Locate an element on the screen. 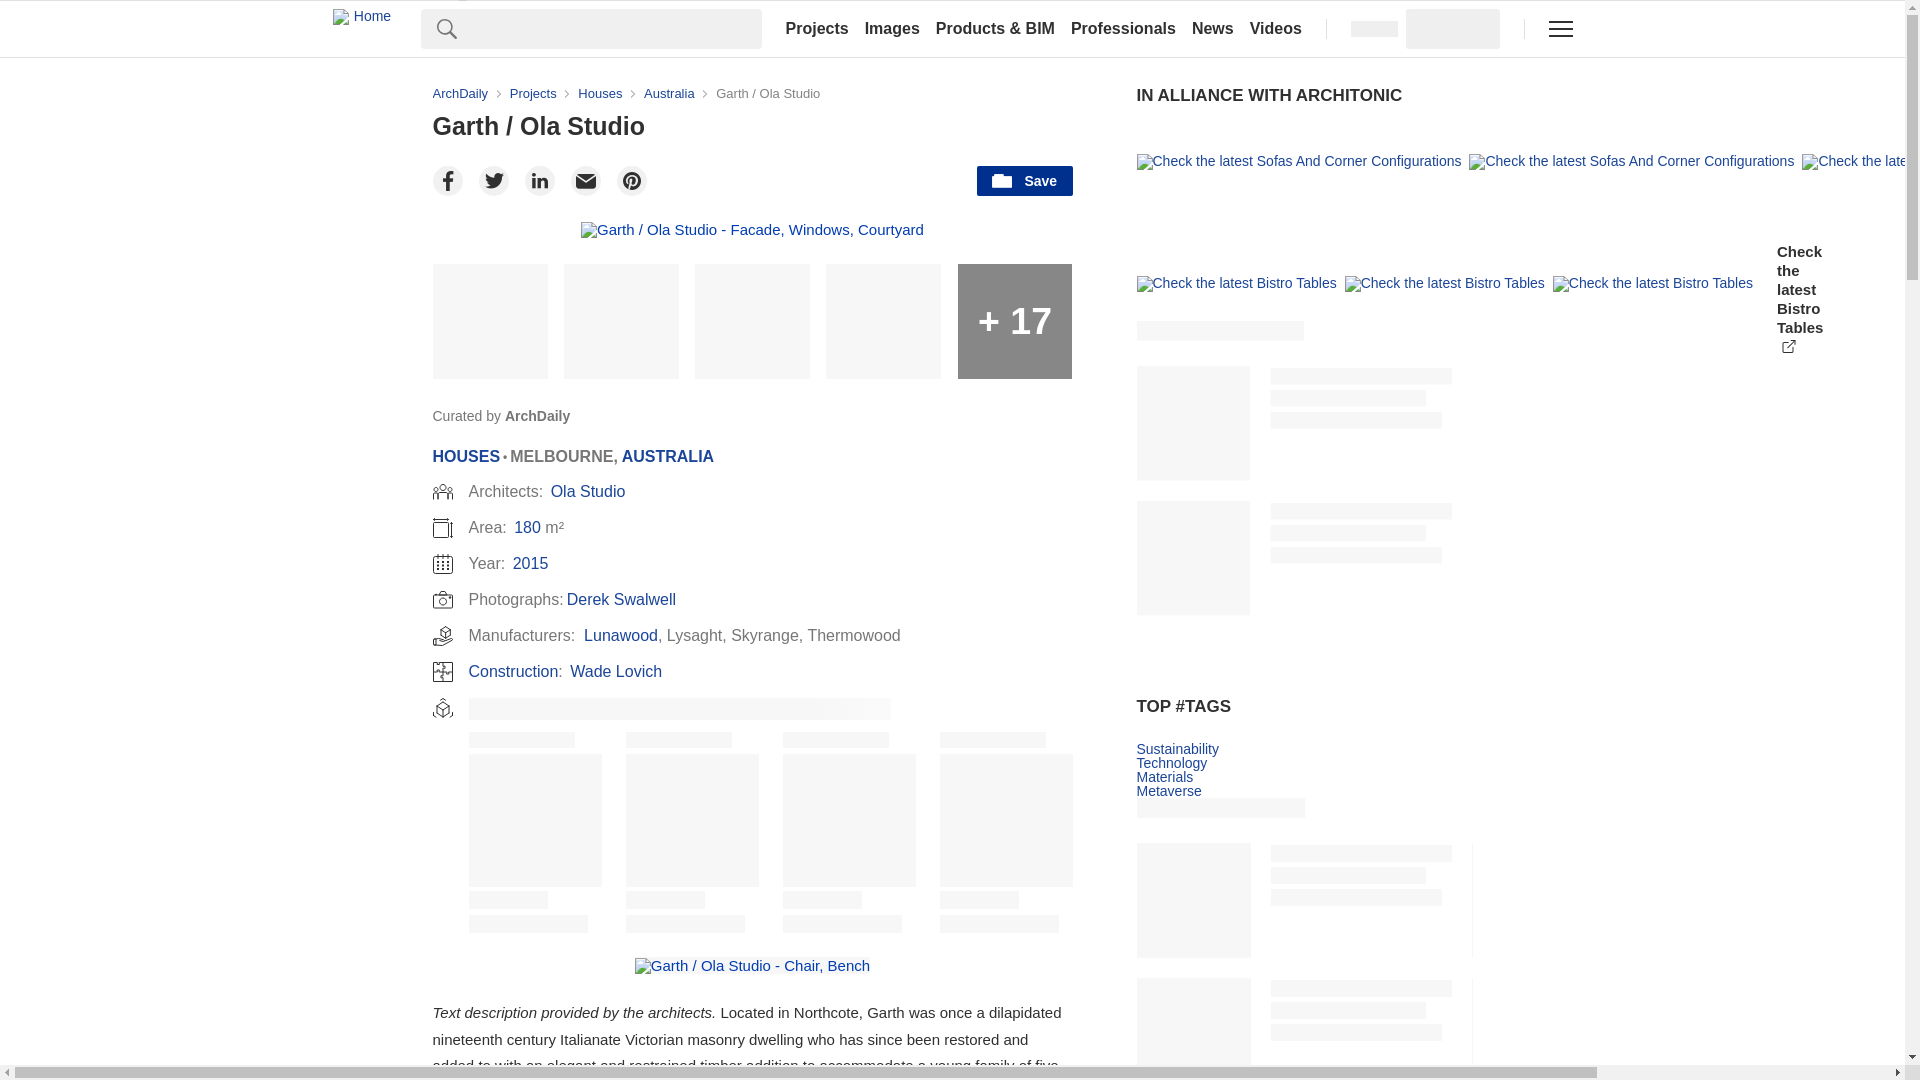 This screenshot has width=1920, height=1080. Images is located at coordinates (892, 28).